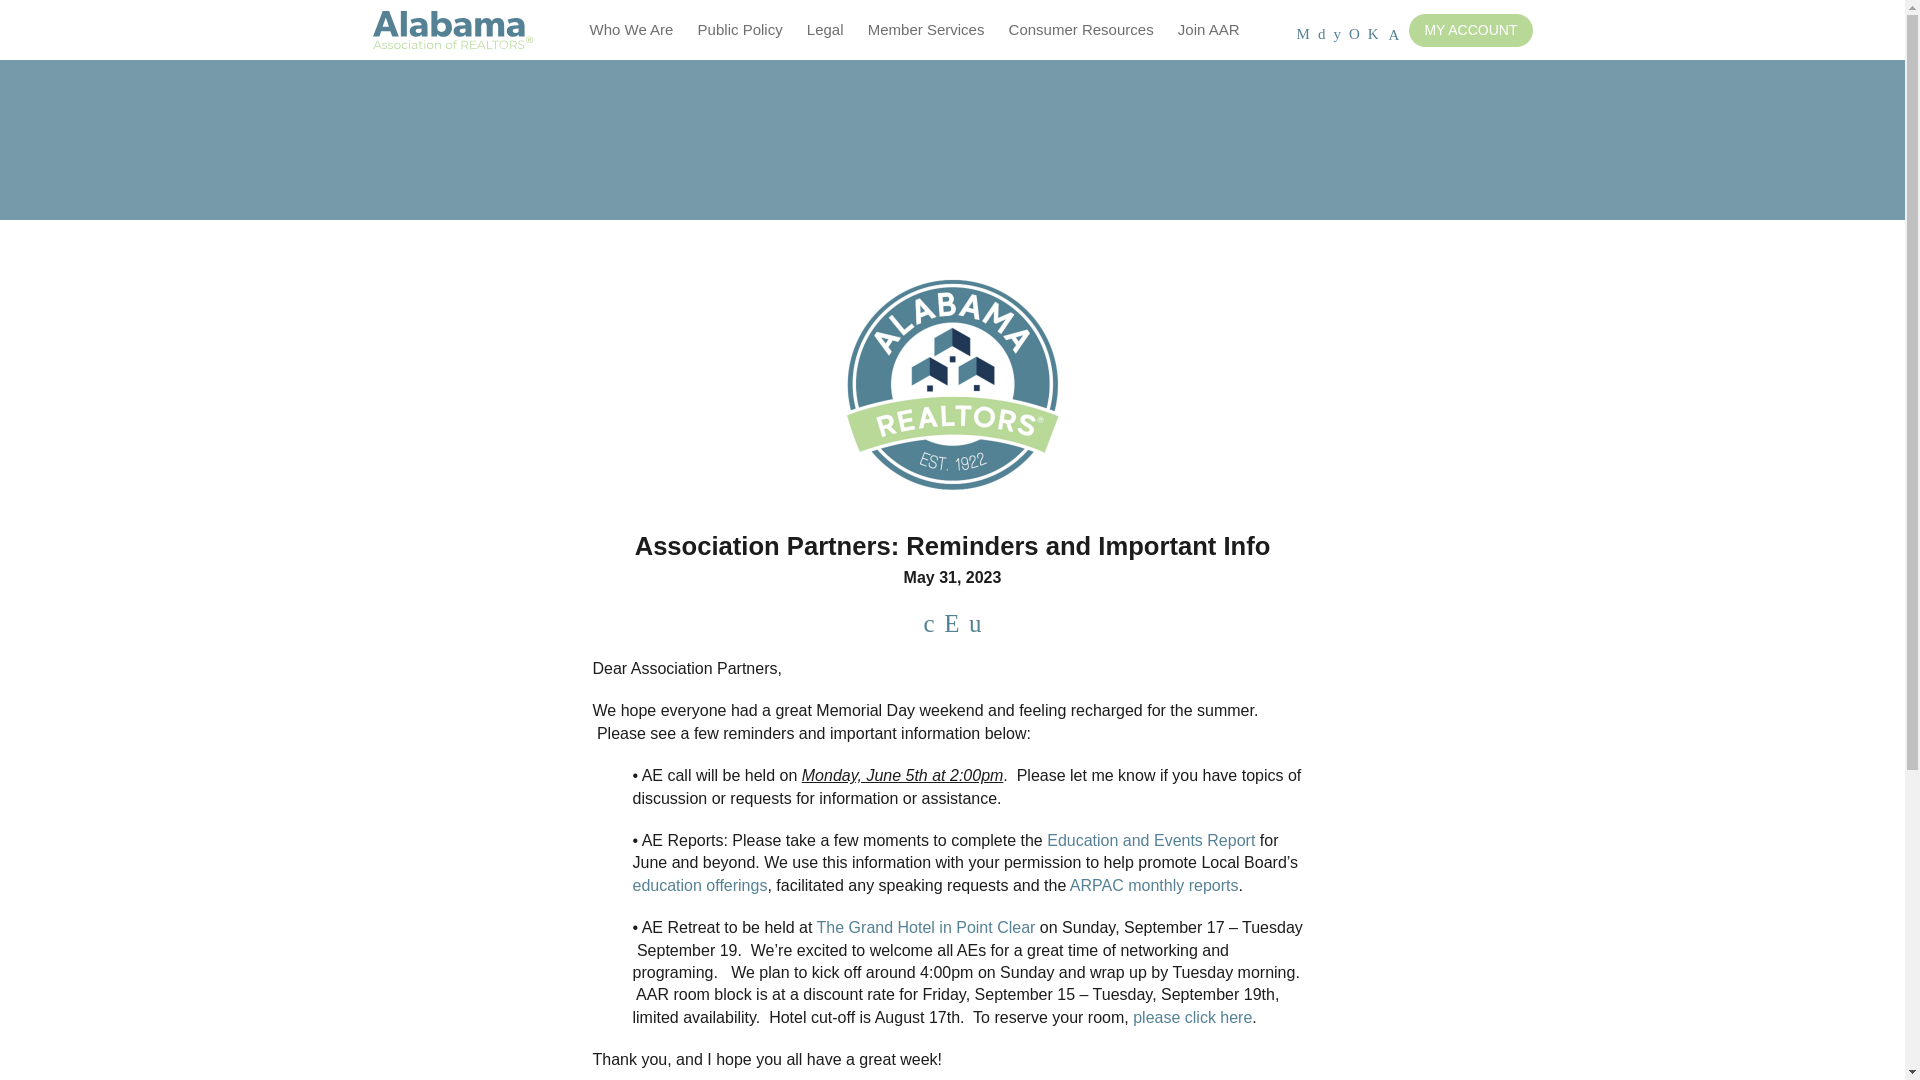 The height and width of the screenshot is (1080, 1920). What do you see at coordinates (1192, 1017) in the screenshot?
I see `please click here` at bounding box center [1192, 1017].